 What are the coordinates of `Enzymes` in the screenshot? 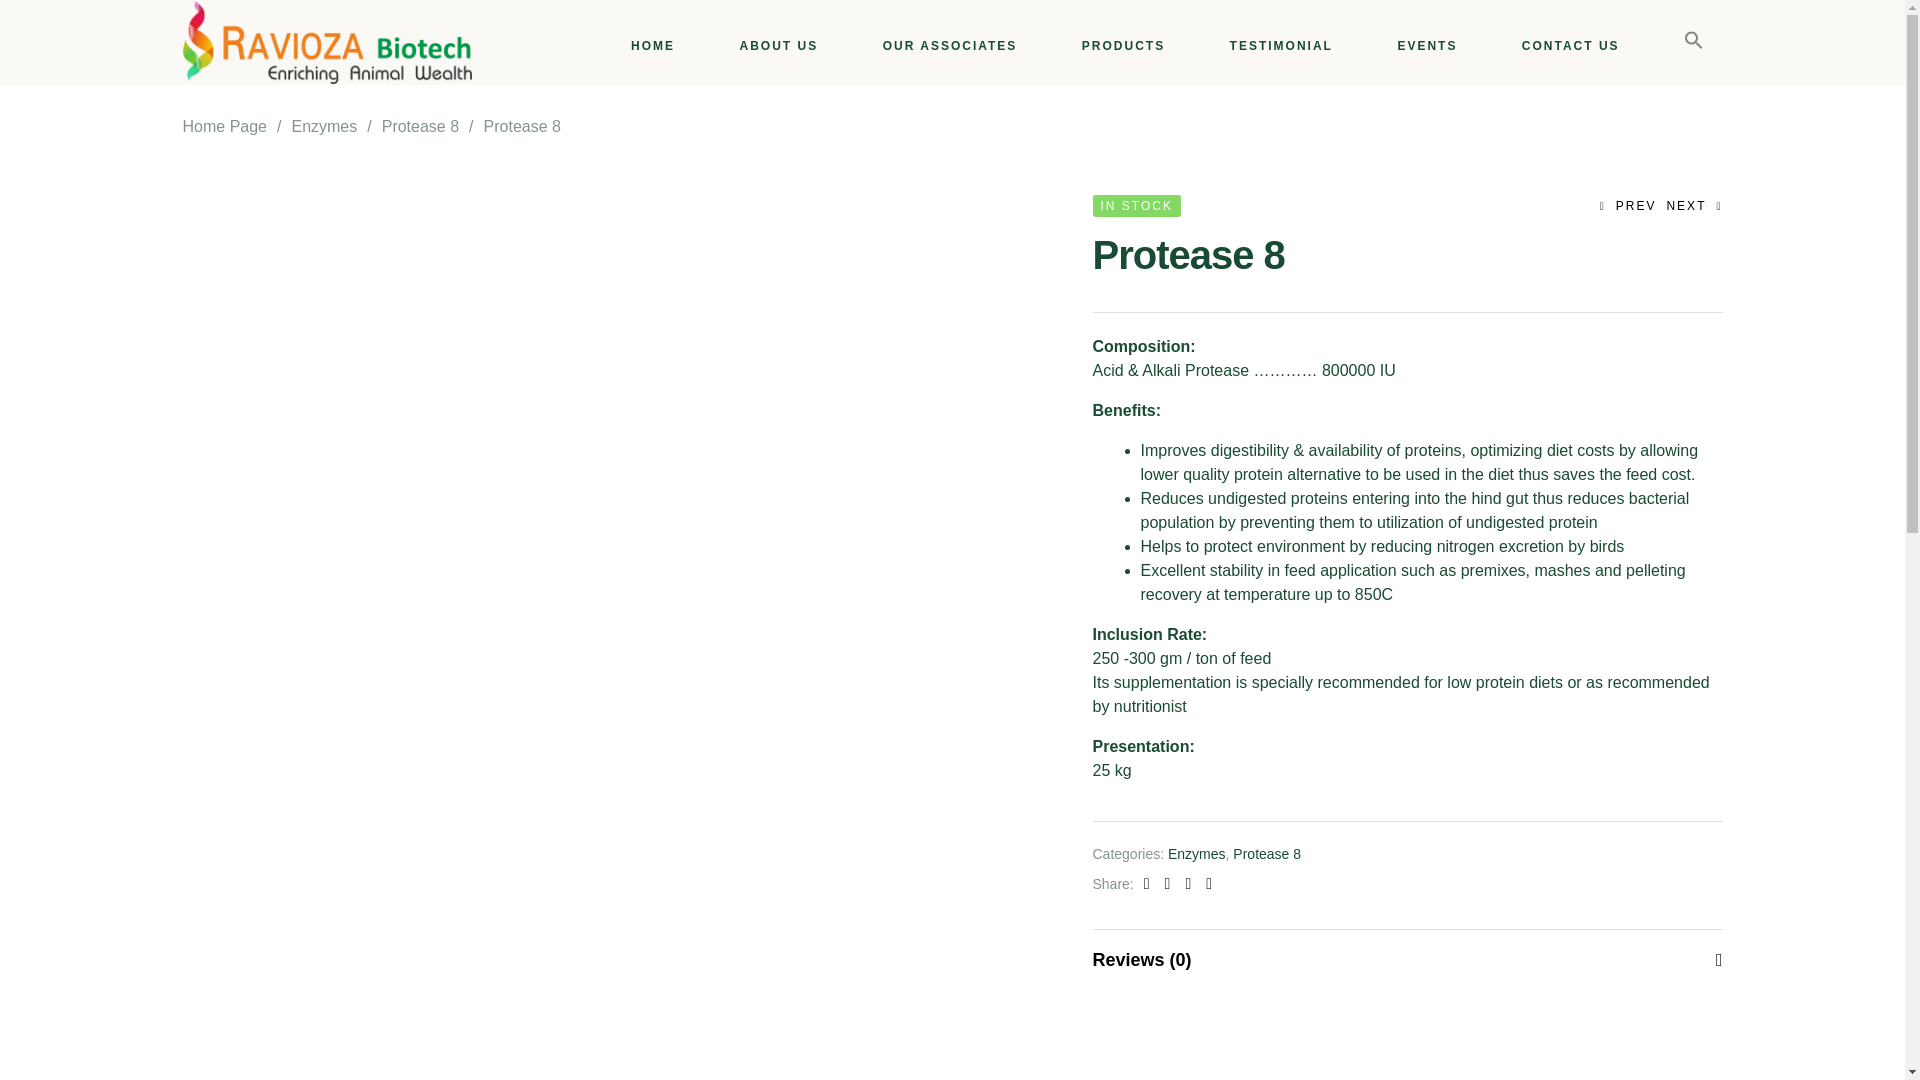 It's located at (1196, 853).